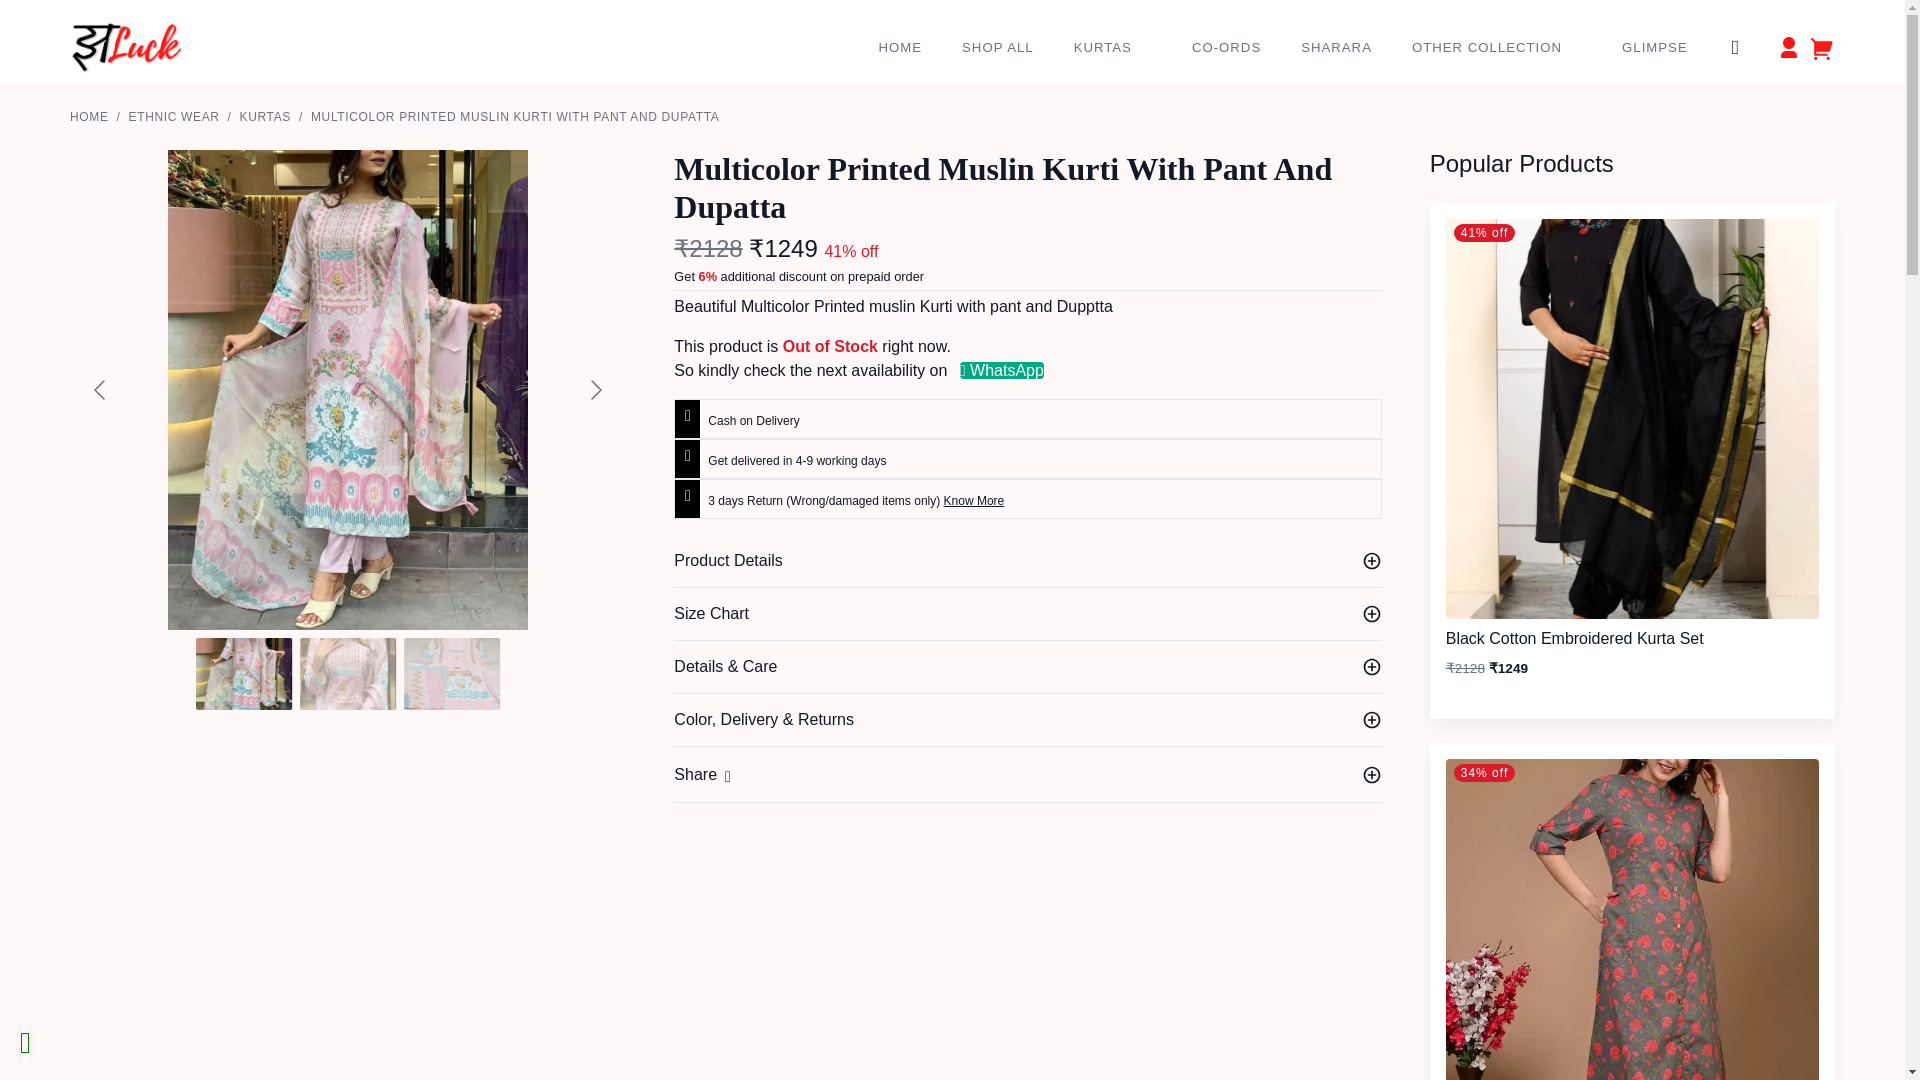  What do you see at coordinates (1108, 48) in the screenshot?
I see `KURTAS` at bounding box center [1108, 48].